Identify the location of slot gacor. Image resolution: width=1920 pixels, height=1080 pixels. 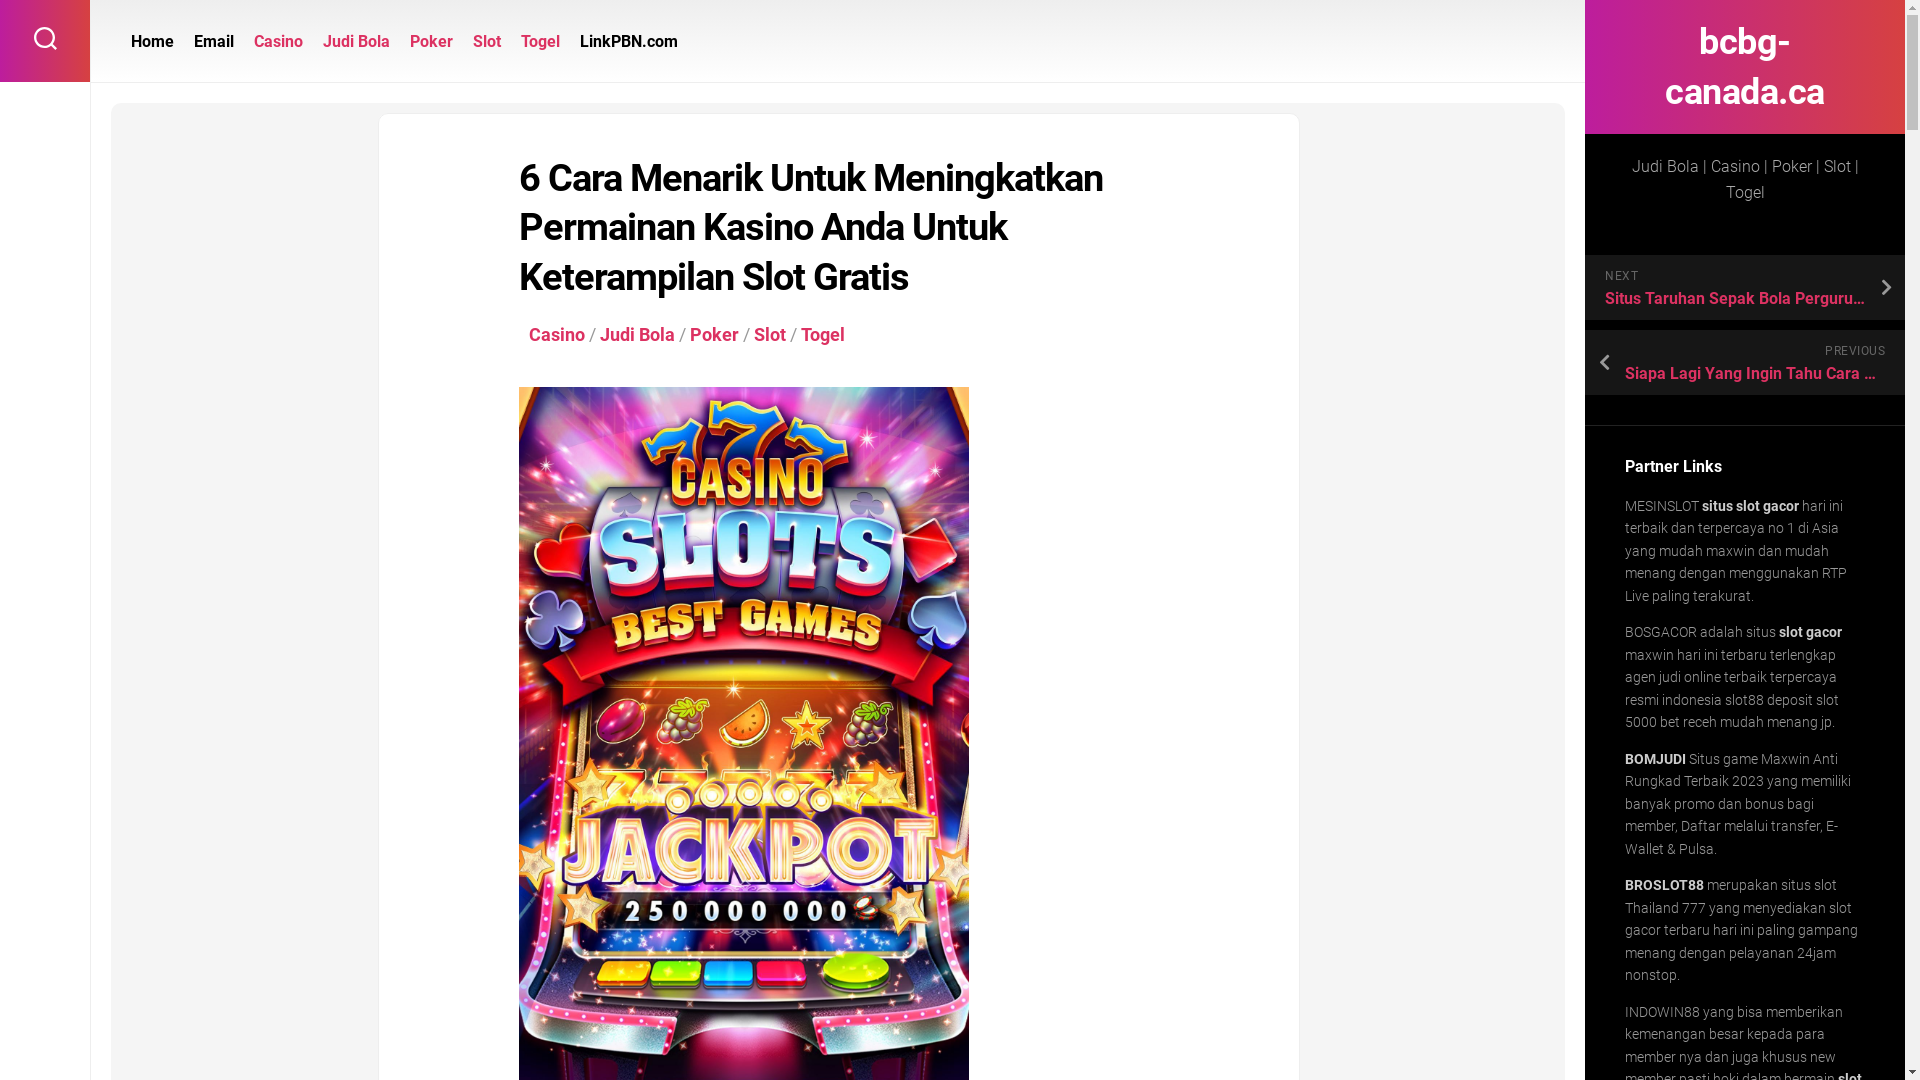
(1810, 632).